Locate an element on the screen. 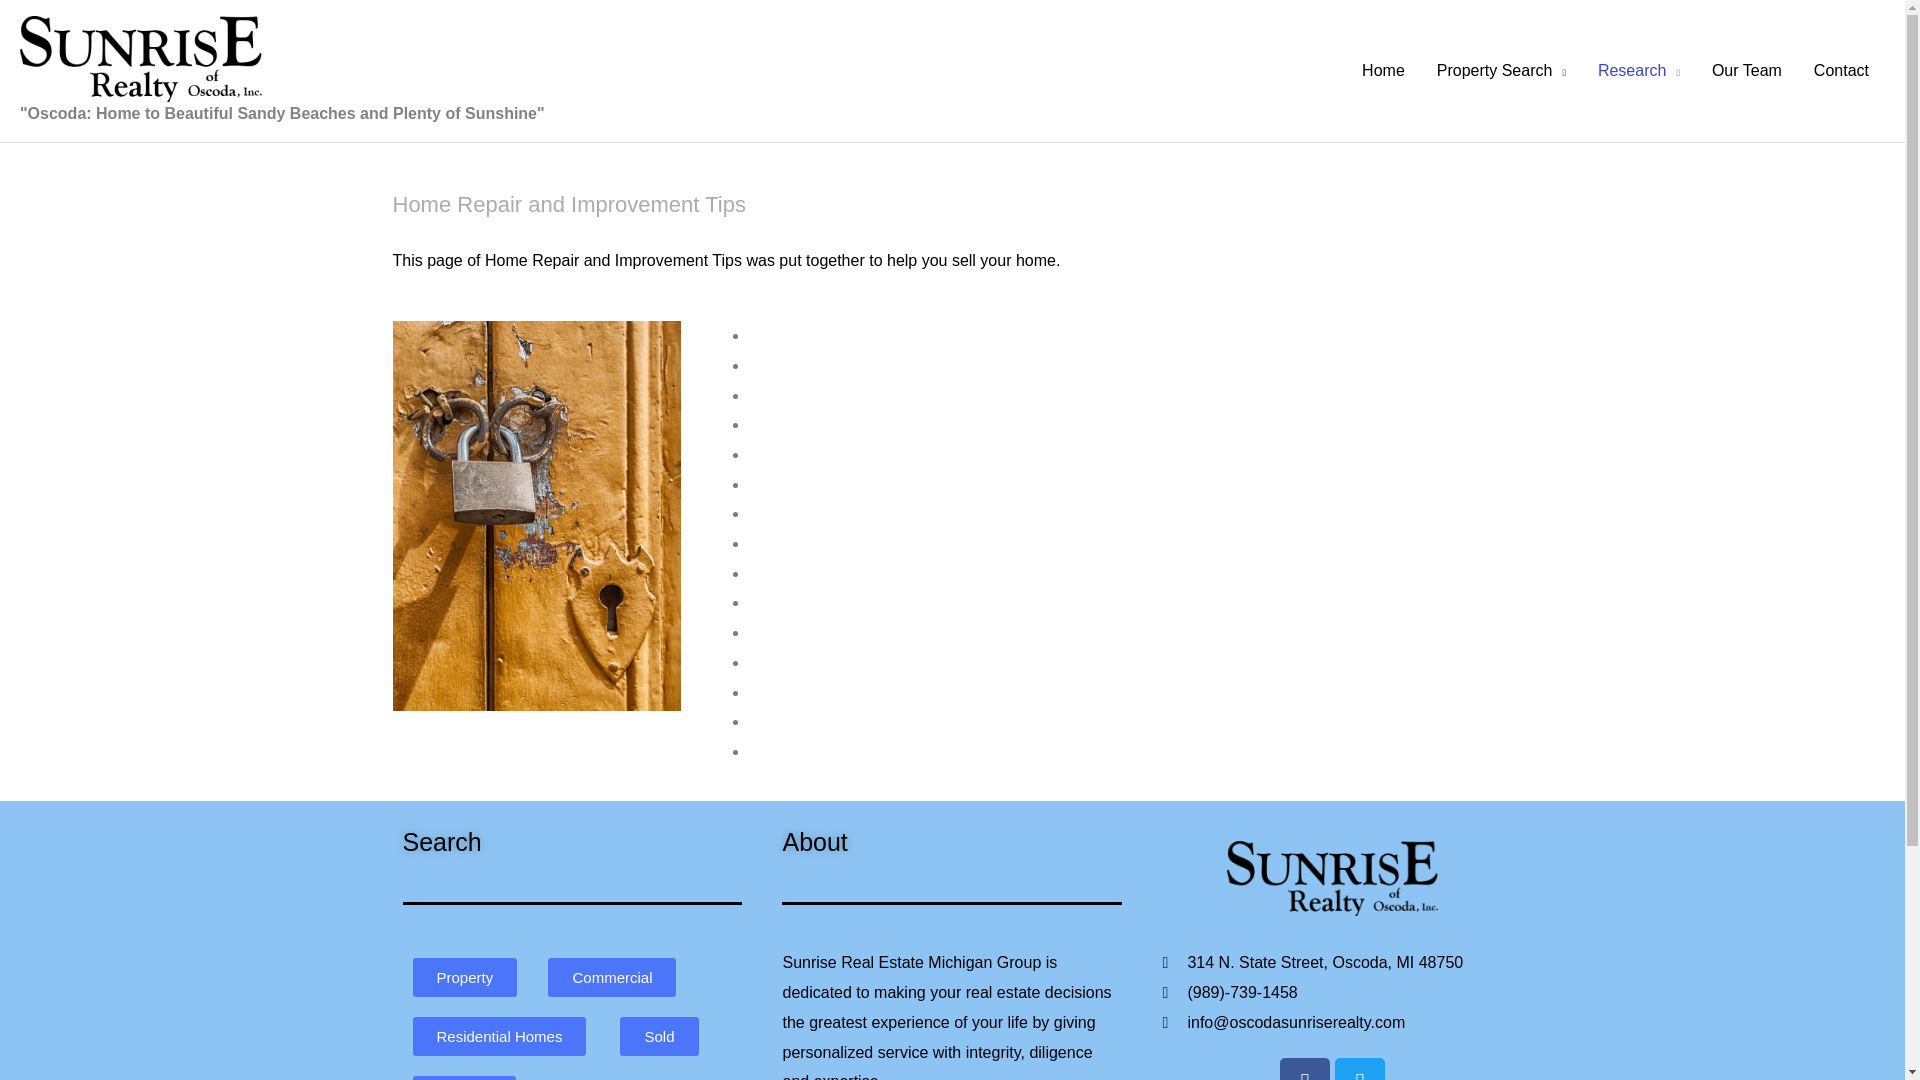 This screenshot has width=1920, height=1080. Contact is located at coordinates (1841, 70).